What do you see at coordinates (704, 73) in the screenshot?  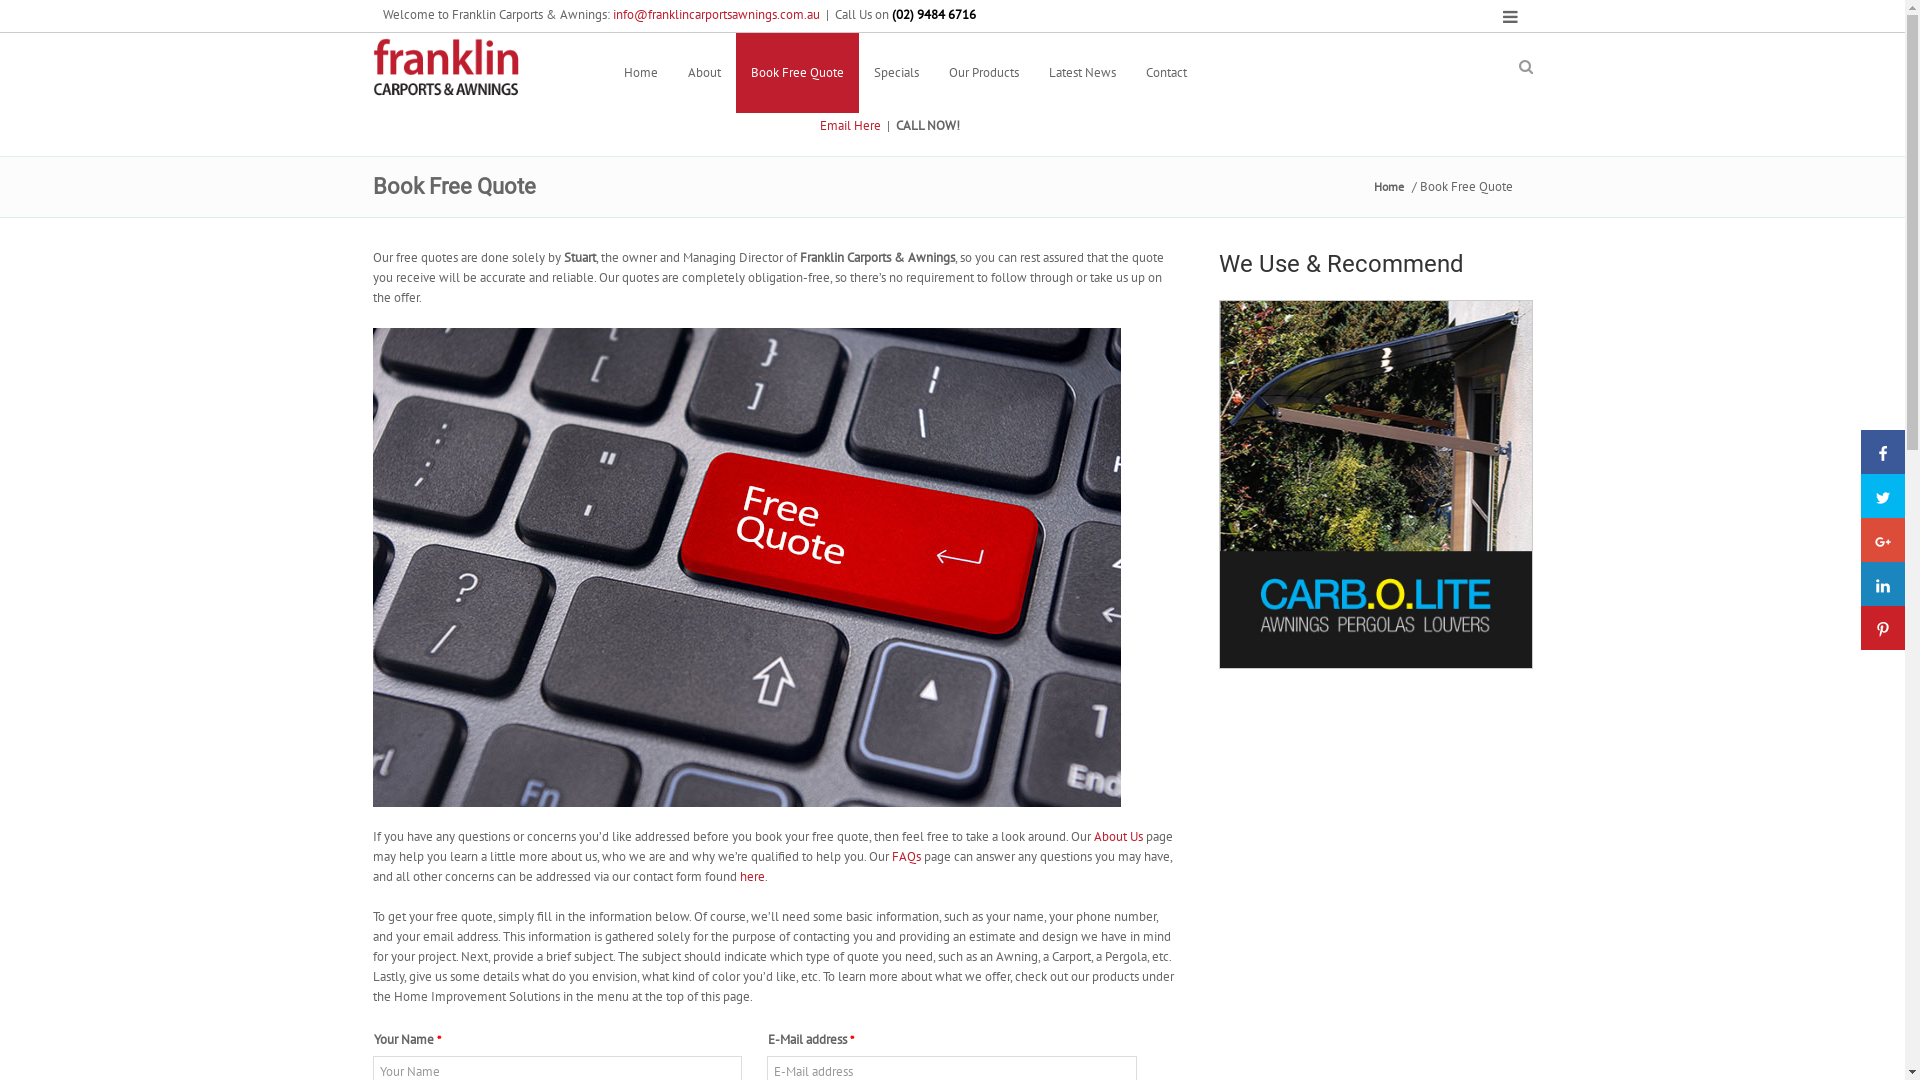 I see `About` at bounding box center [704, 73].